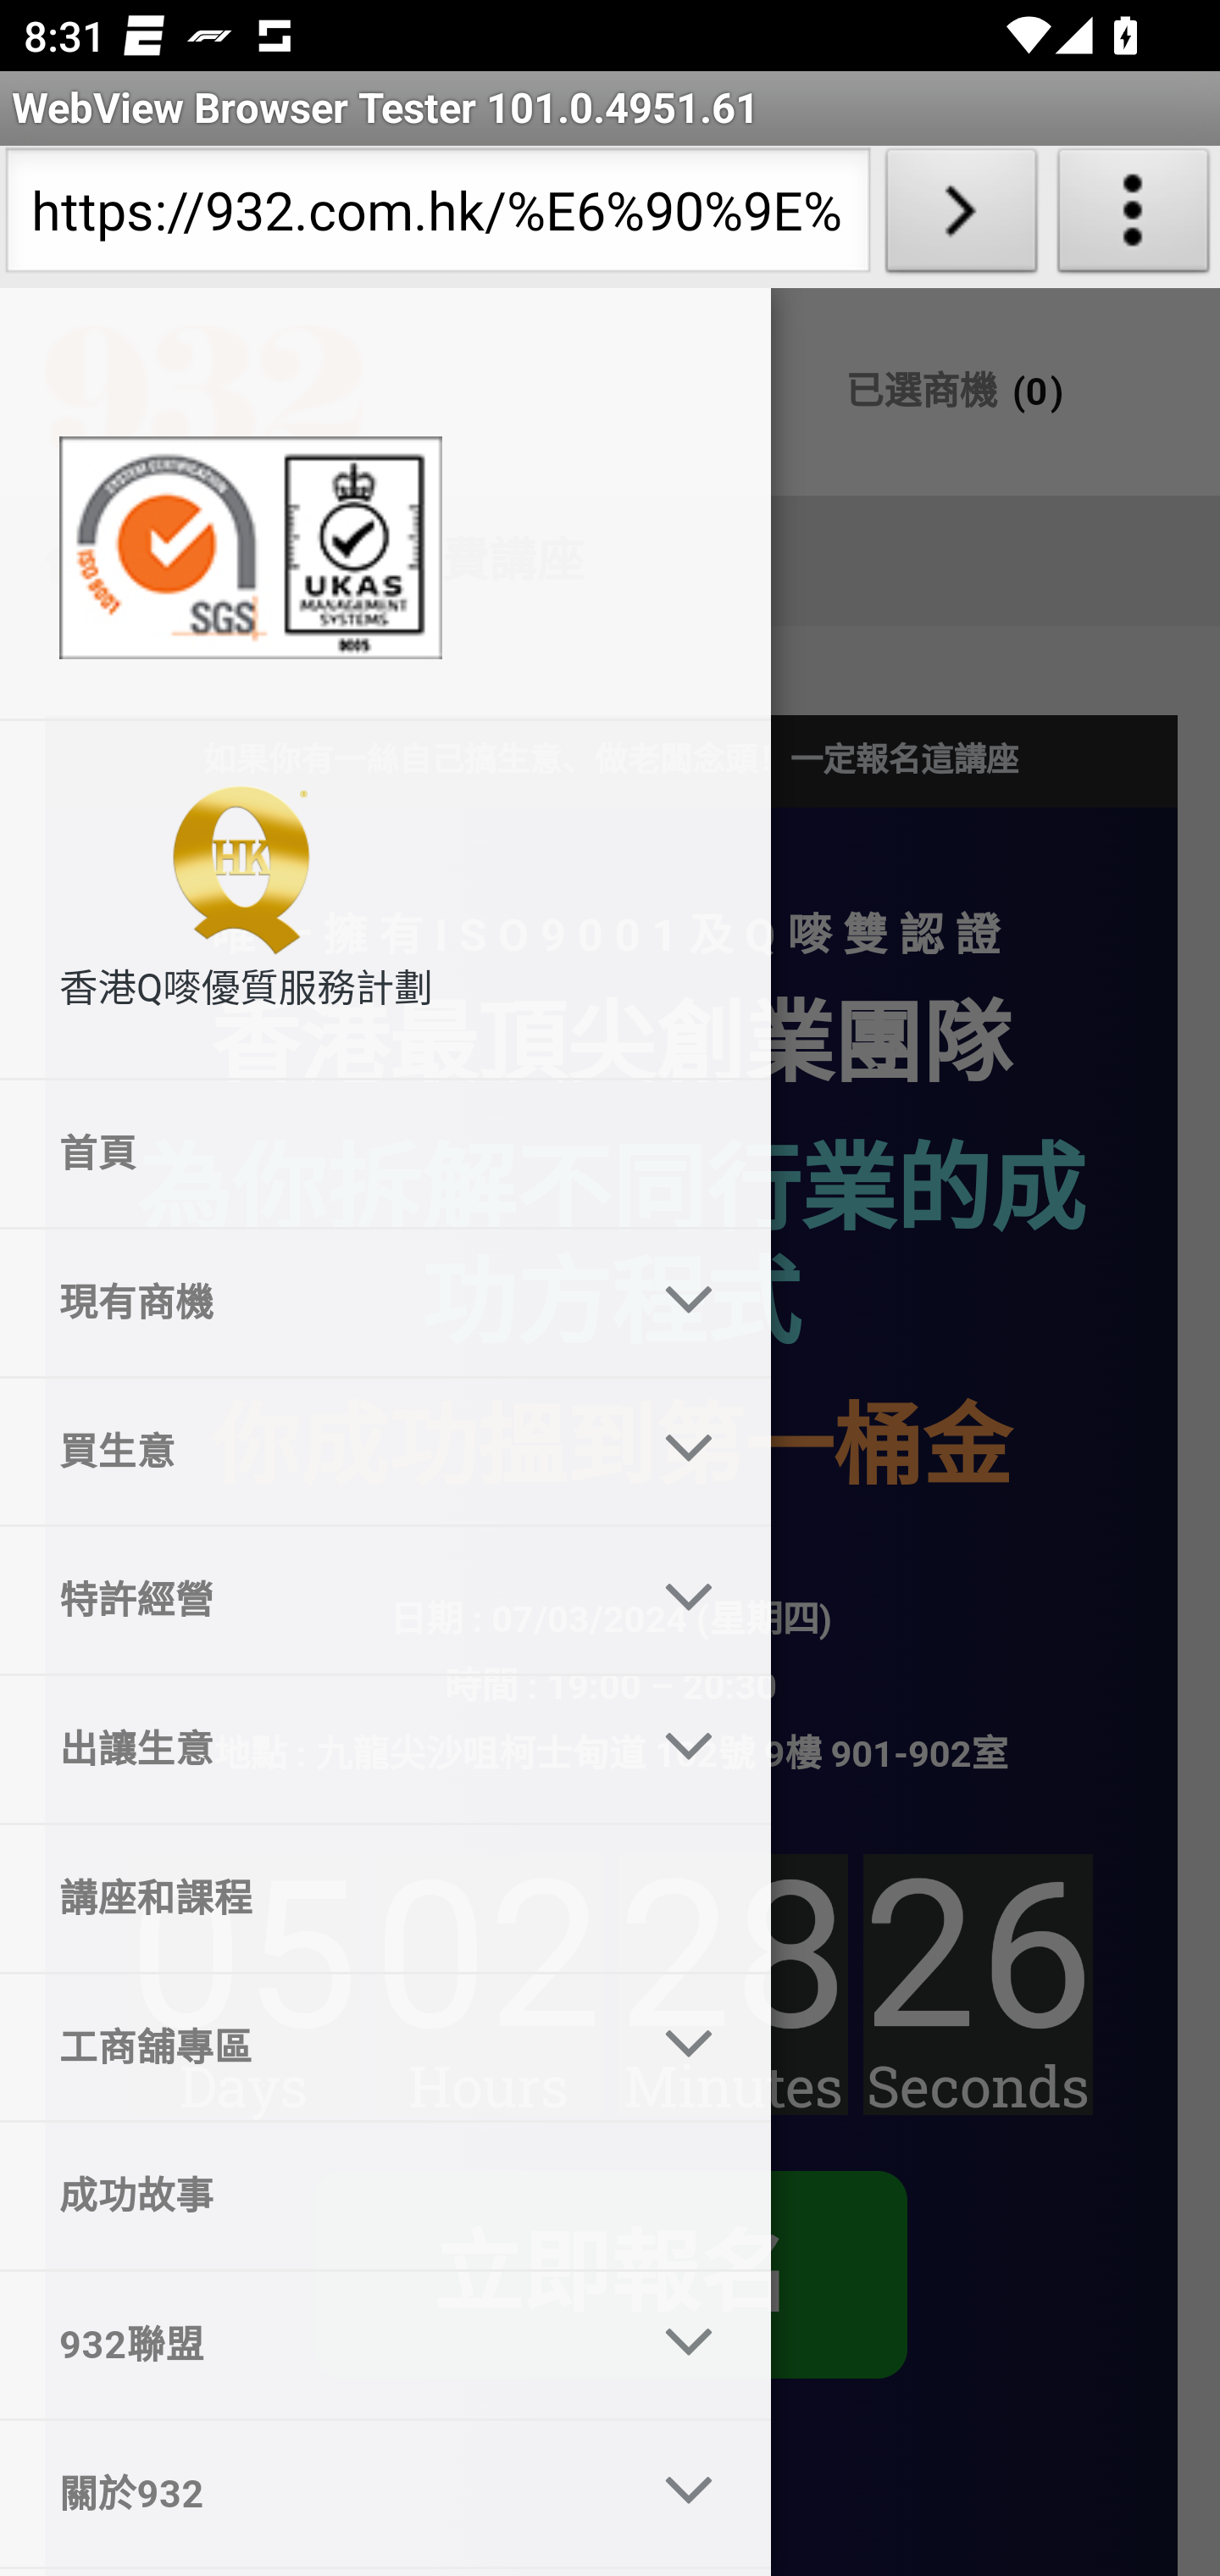 The width and height of the screenshot is (1220, 2576). I want to click on 關於932, so click(312, 2493).